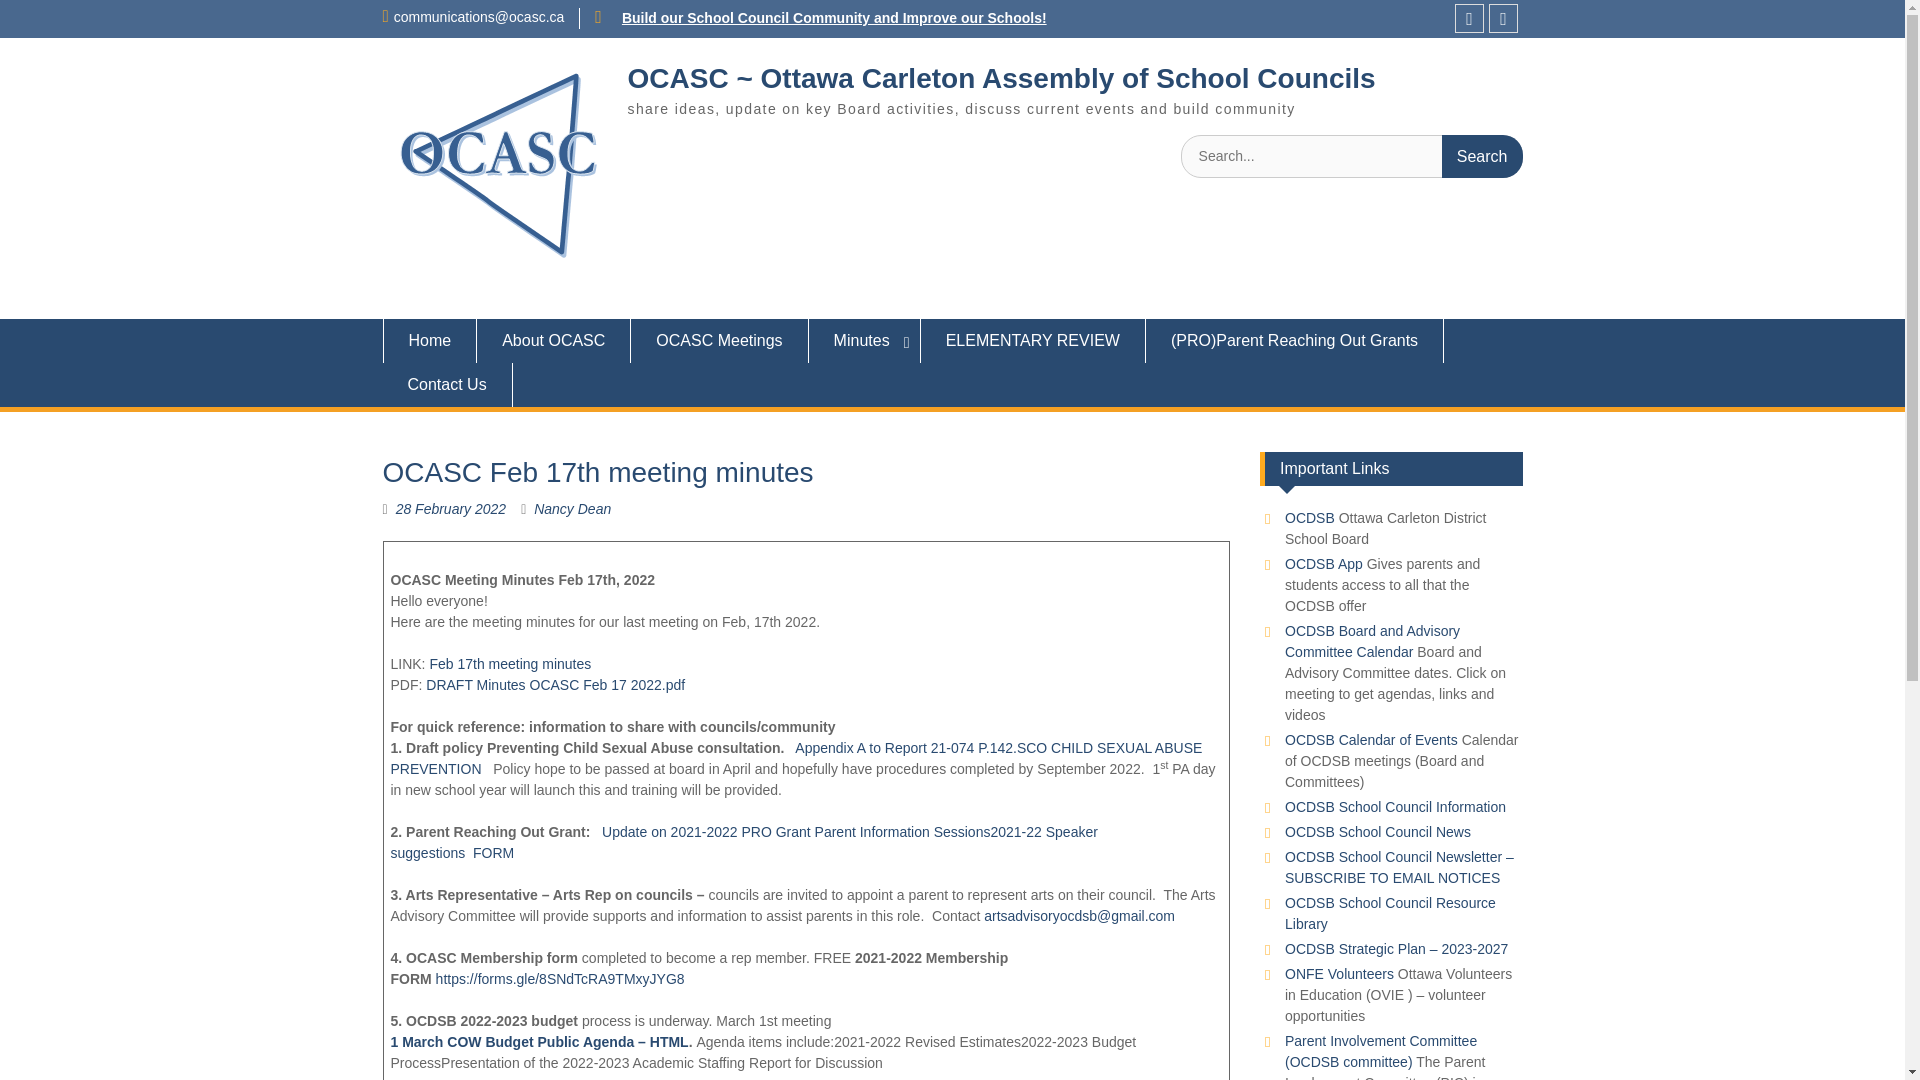 The image size is (1920, 1080). What do you see at coordinates (1482, 156) in the screenshot?
I see `Search` at bounding box center [1482, 156].